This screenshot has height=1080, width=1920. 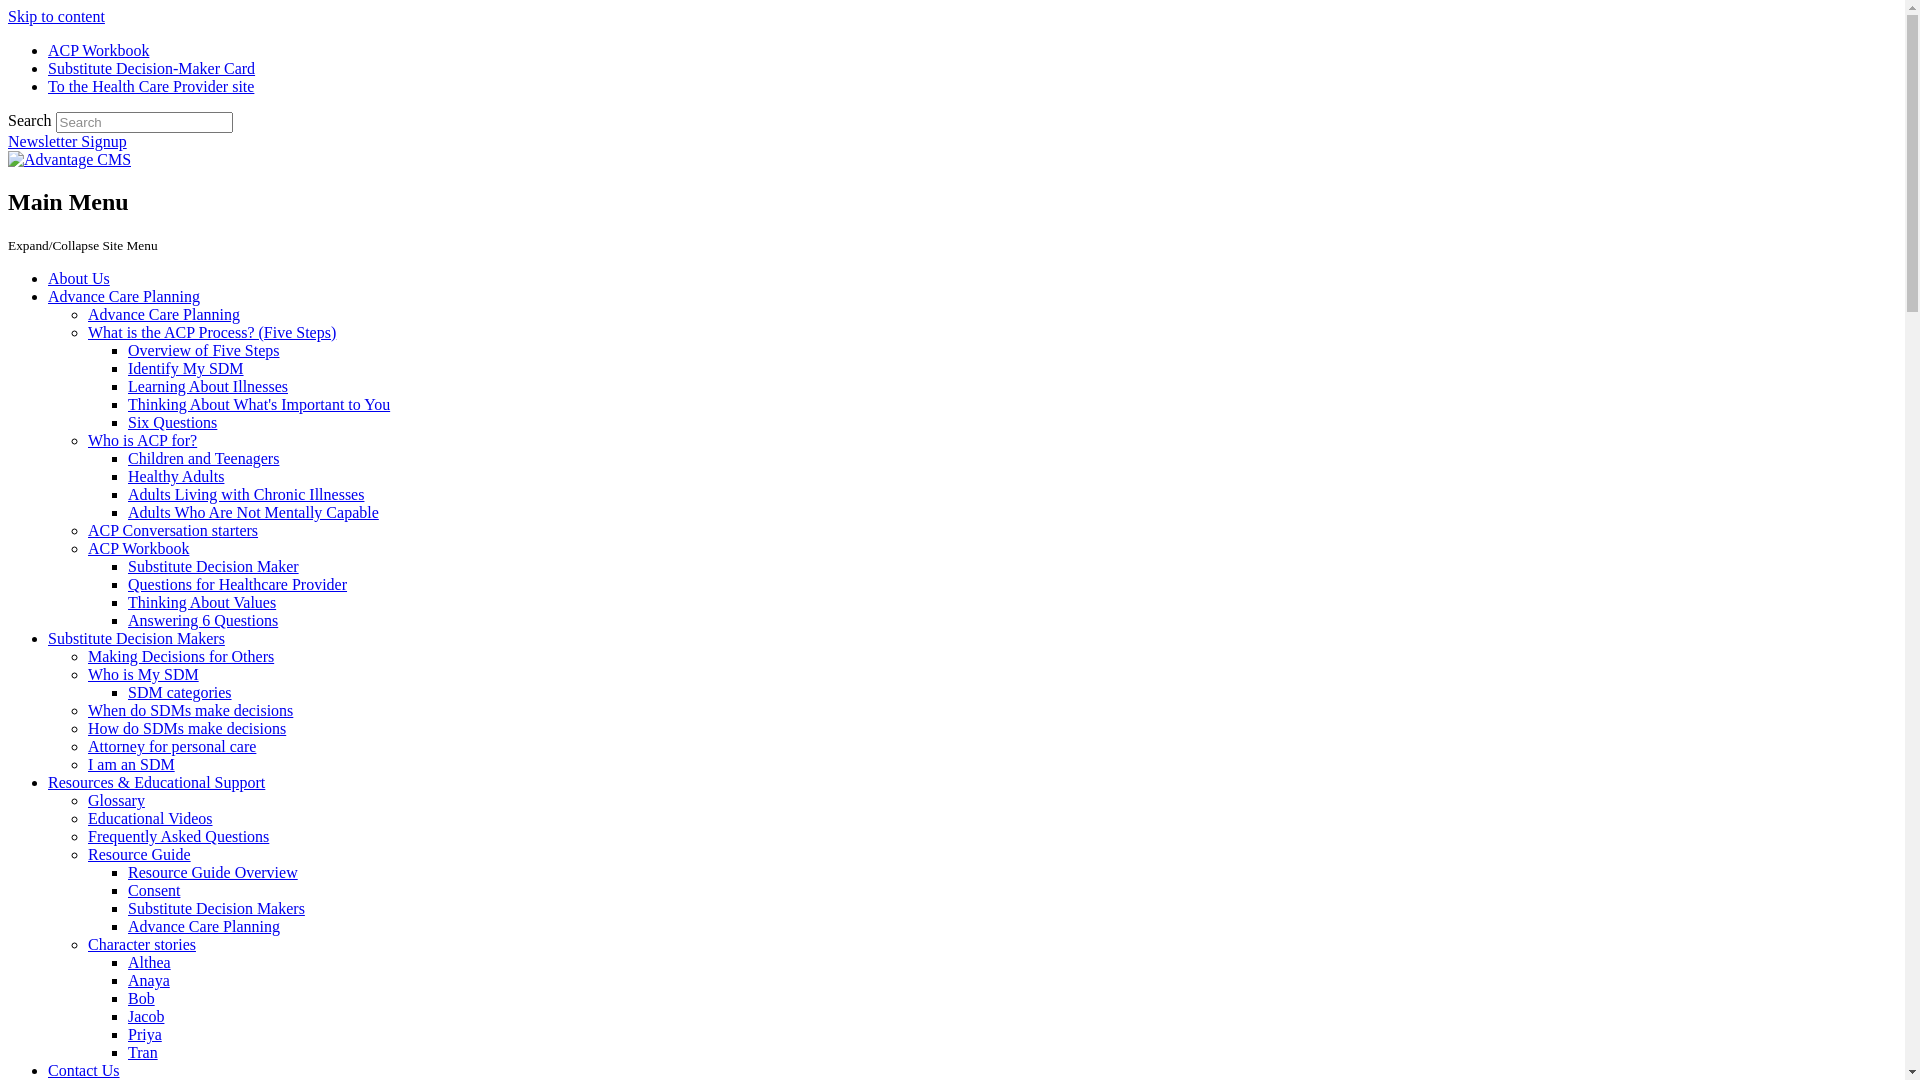 I want to click on Contact Us, so click(x=84, y=1070).